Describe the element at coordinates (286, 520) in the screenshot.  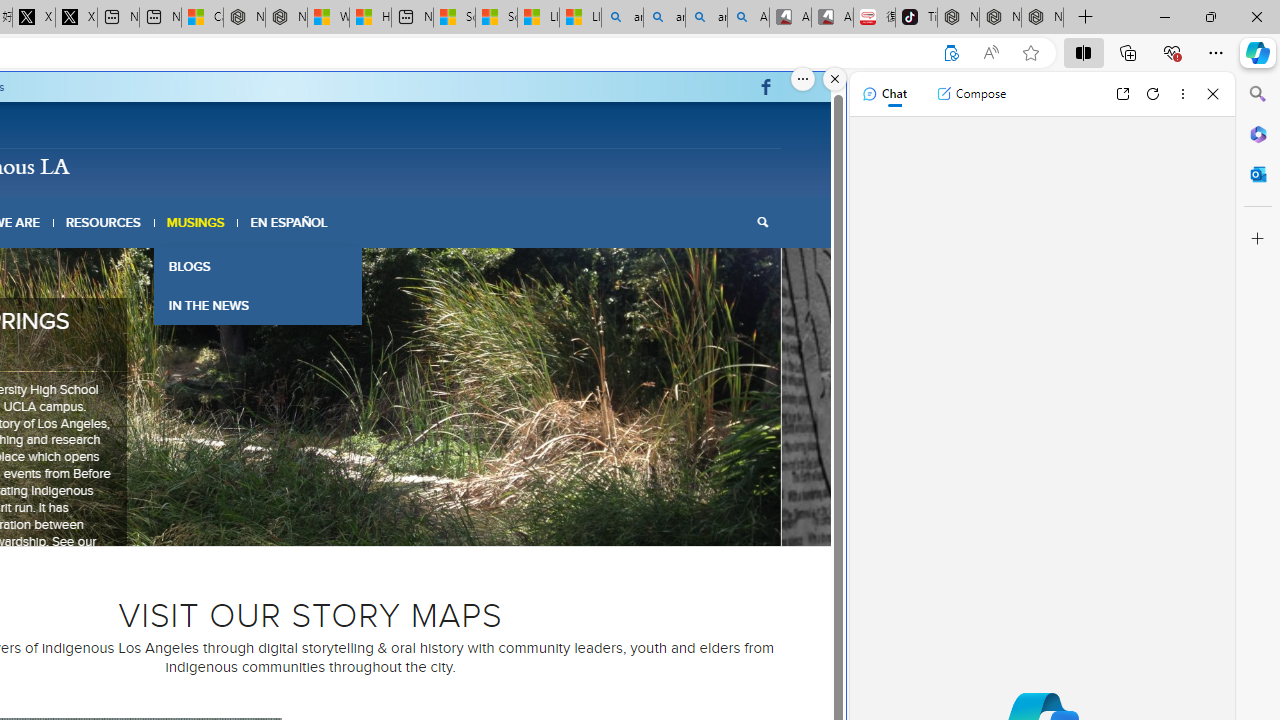
I see `3` at that location.